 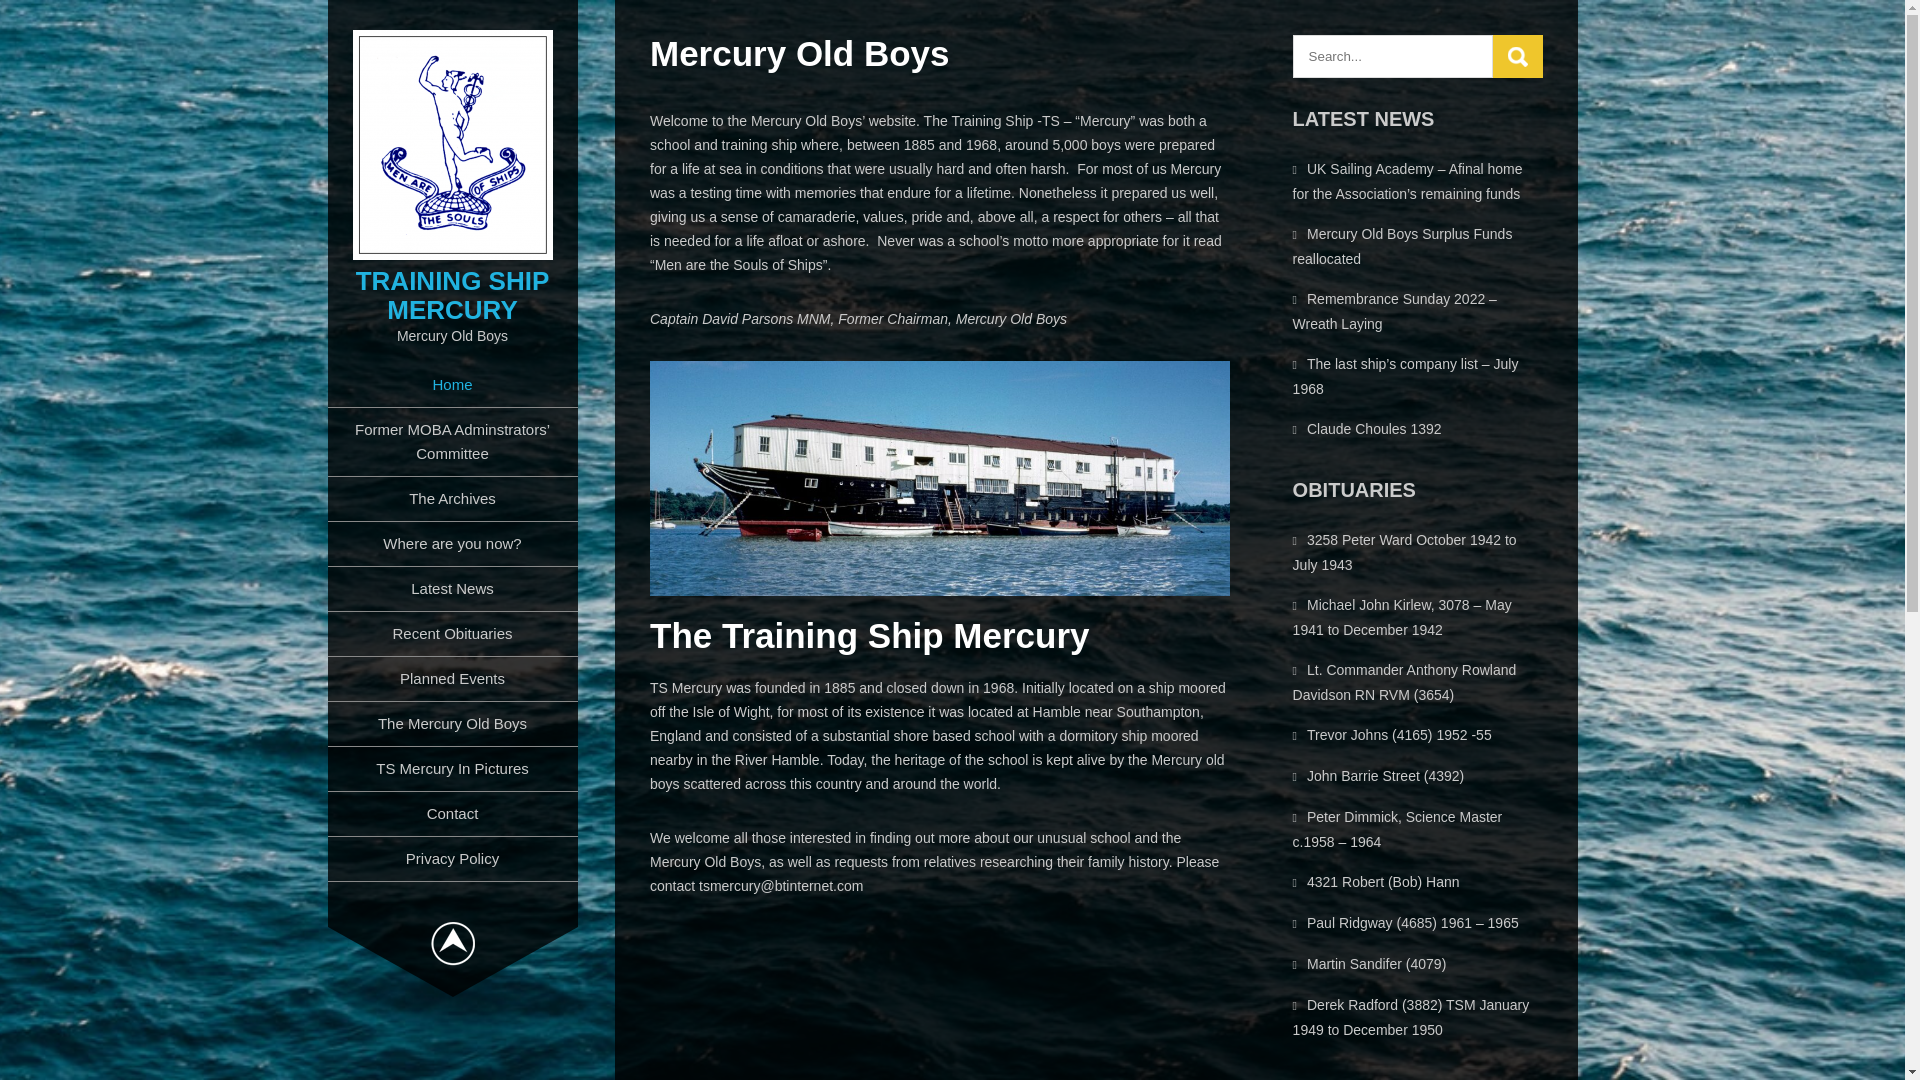 I want to click on Planned Events, so click(x=452, y=678).